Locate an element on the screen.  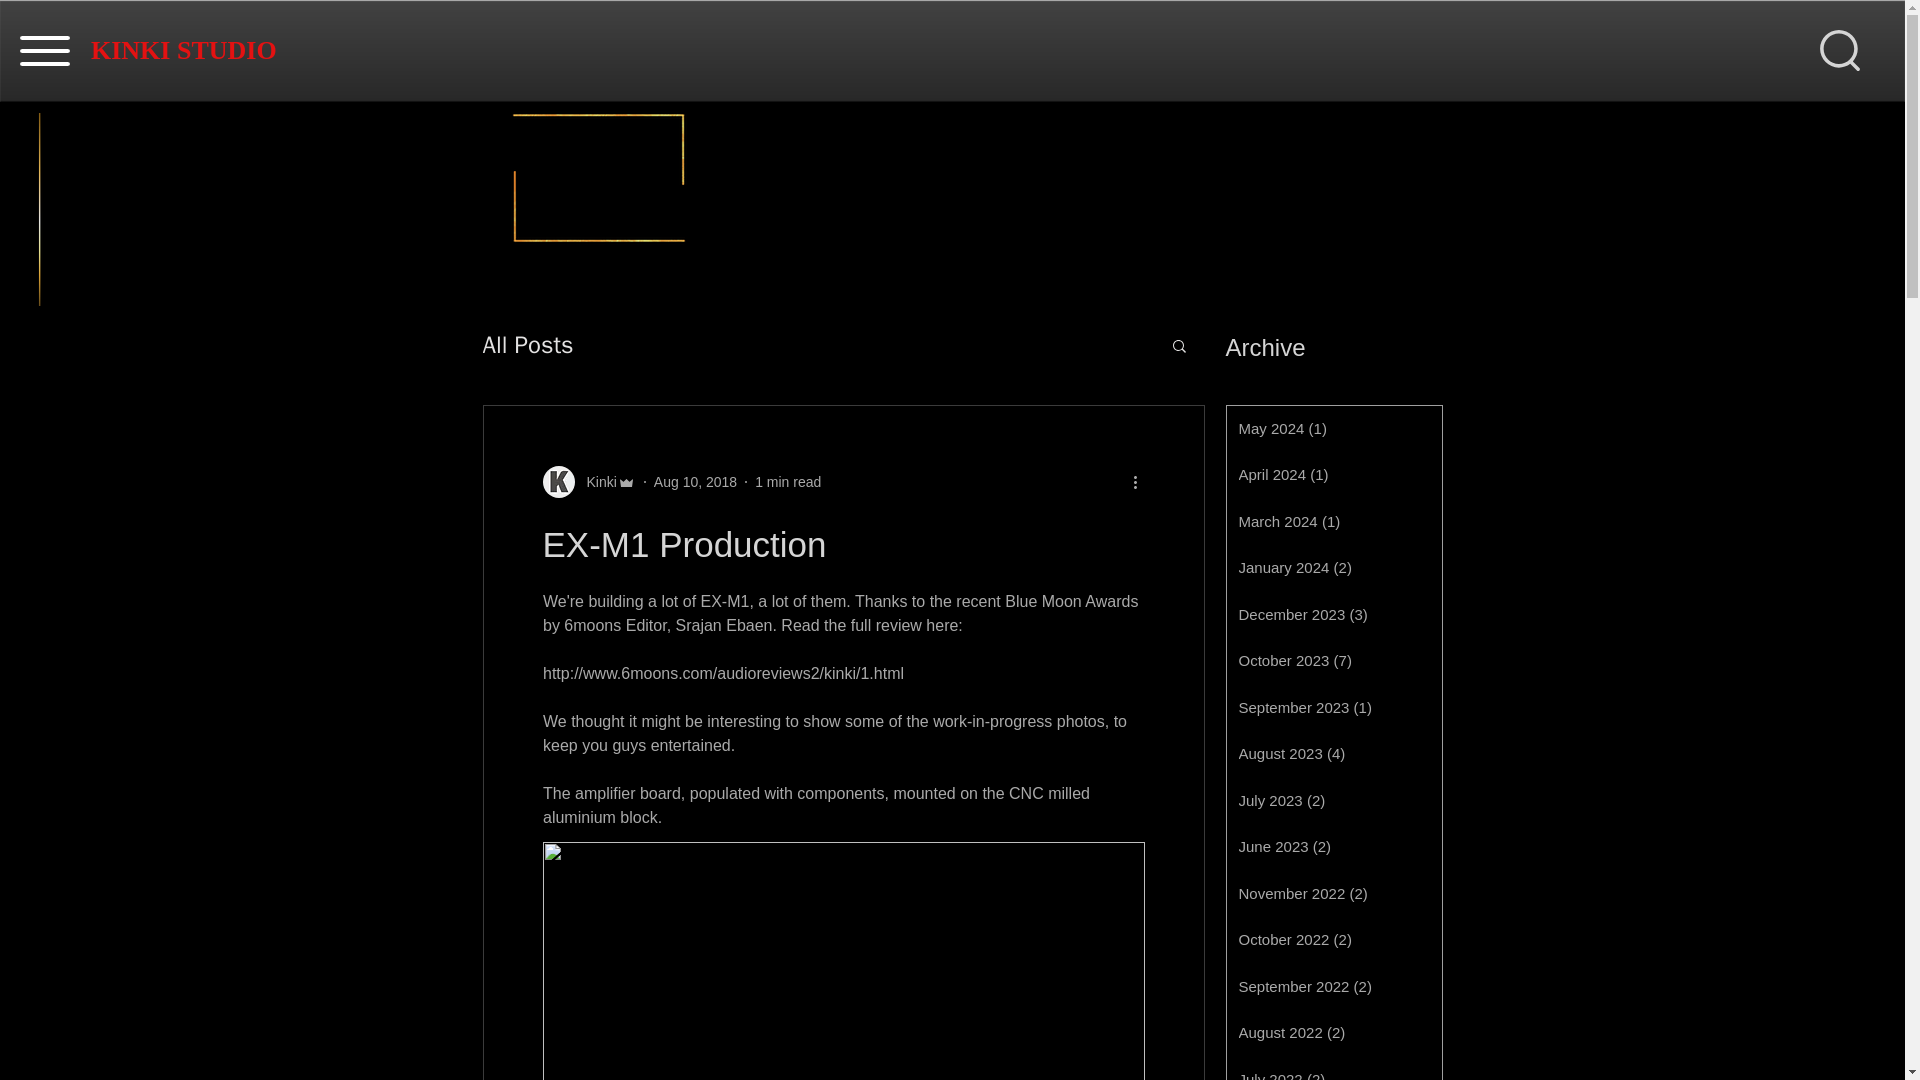
KINKI STUDIO is located at coordinates (183, 49).